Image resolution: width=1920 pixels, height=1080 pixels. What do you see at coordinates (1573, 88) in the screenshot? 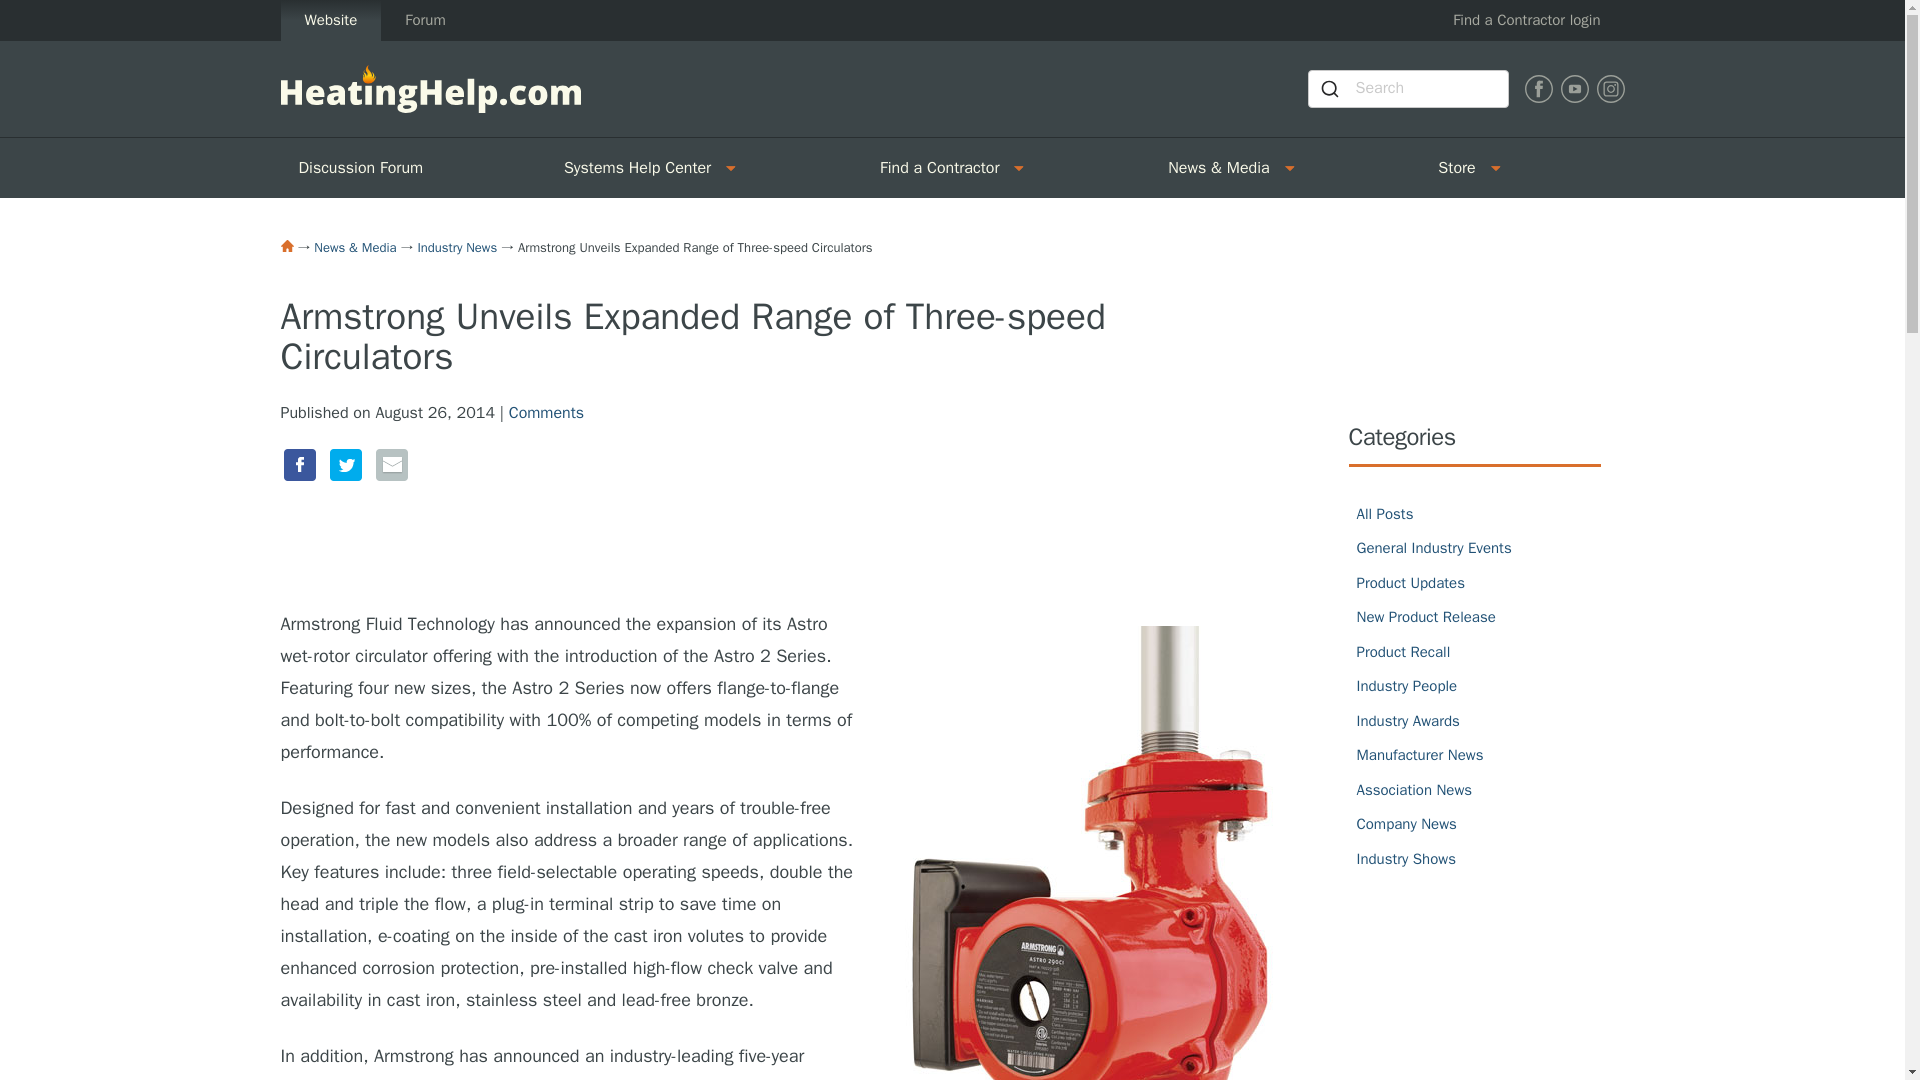
I see `Find Heating Help on Youtube` at bounding box center [1573, 88].